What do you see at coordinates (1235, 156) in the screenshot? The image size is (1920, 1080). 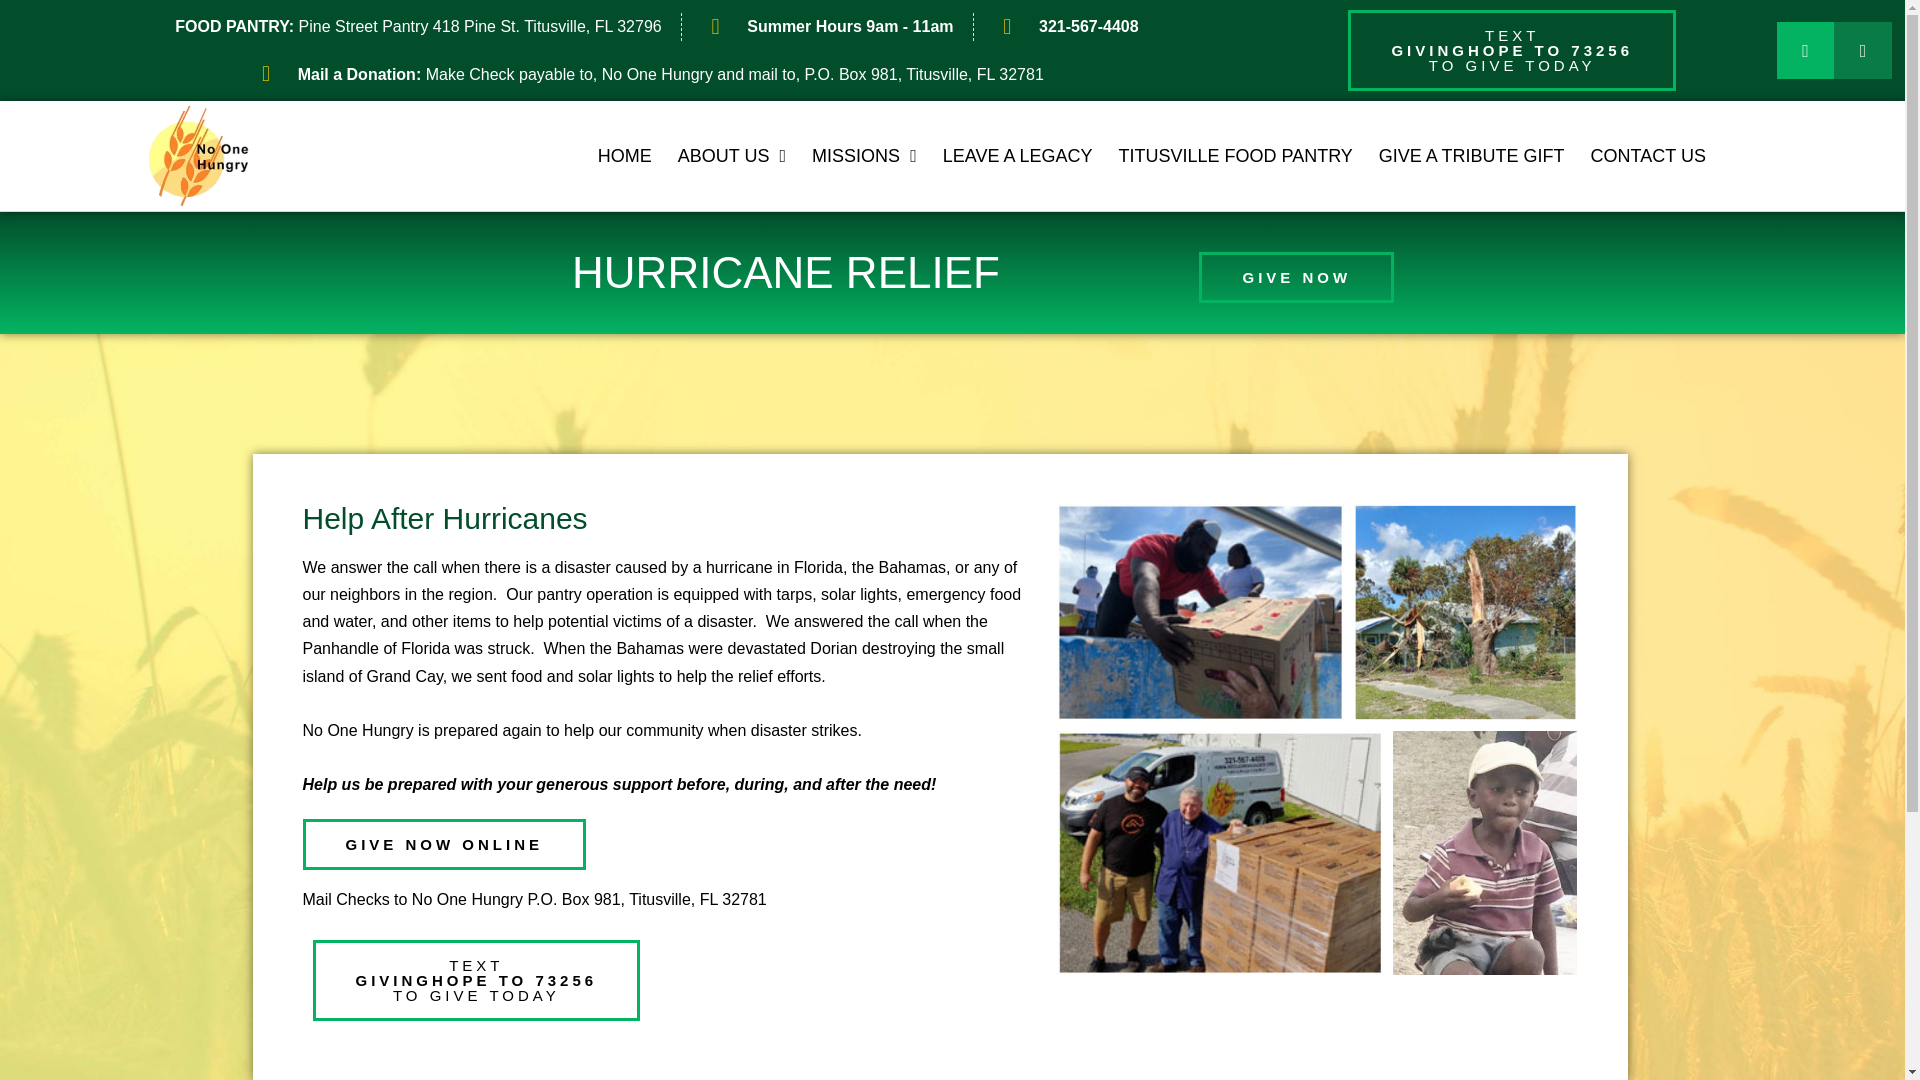 I see `HOME` at bounding box center [1235, 156].